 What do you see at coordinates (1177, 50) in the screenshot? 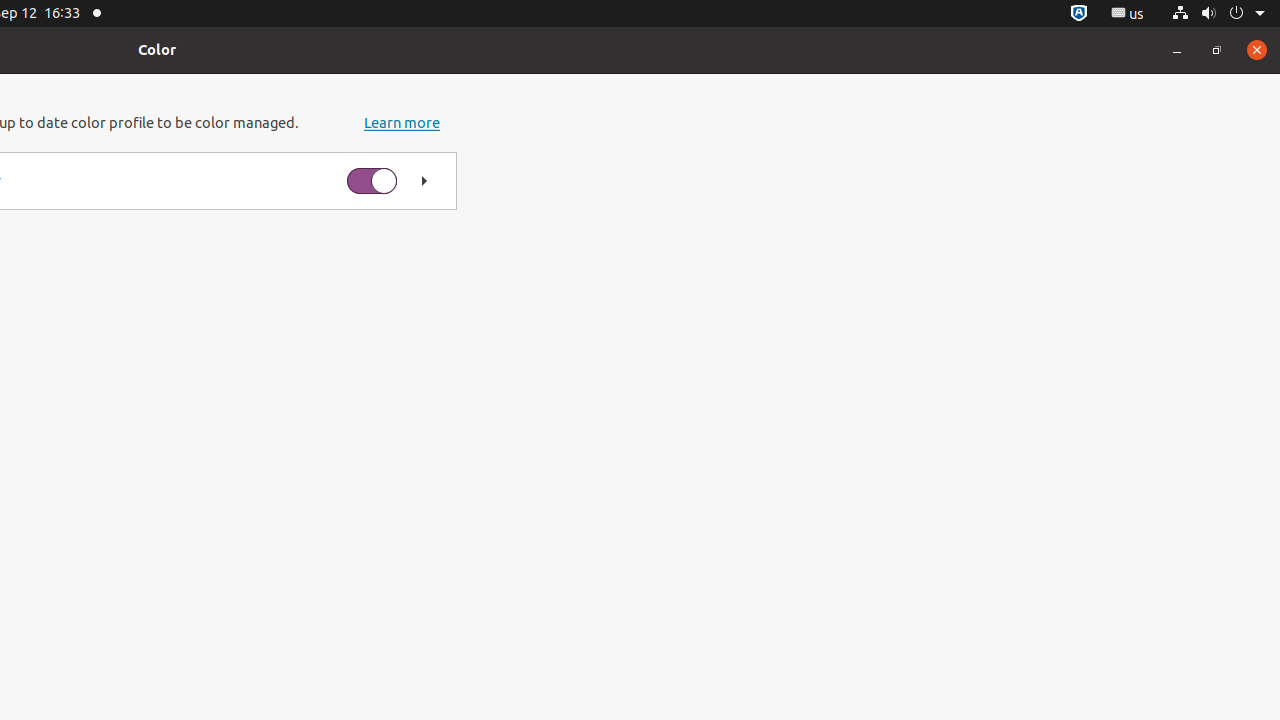
I see `Minimize` at bounding box center [1177, 50].